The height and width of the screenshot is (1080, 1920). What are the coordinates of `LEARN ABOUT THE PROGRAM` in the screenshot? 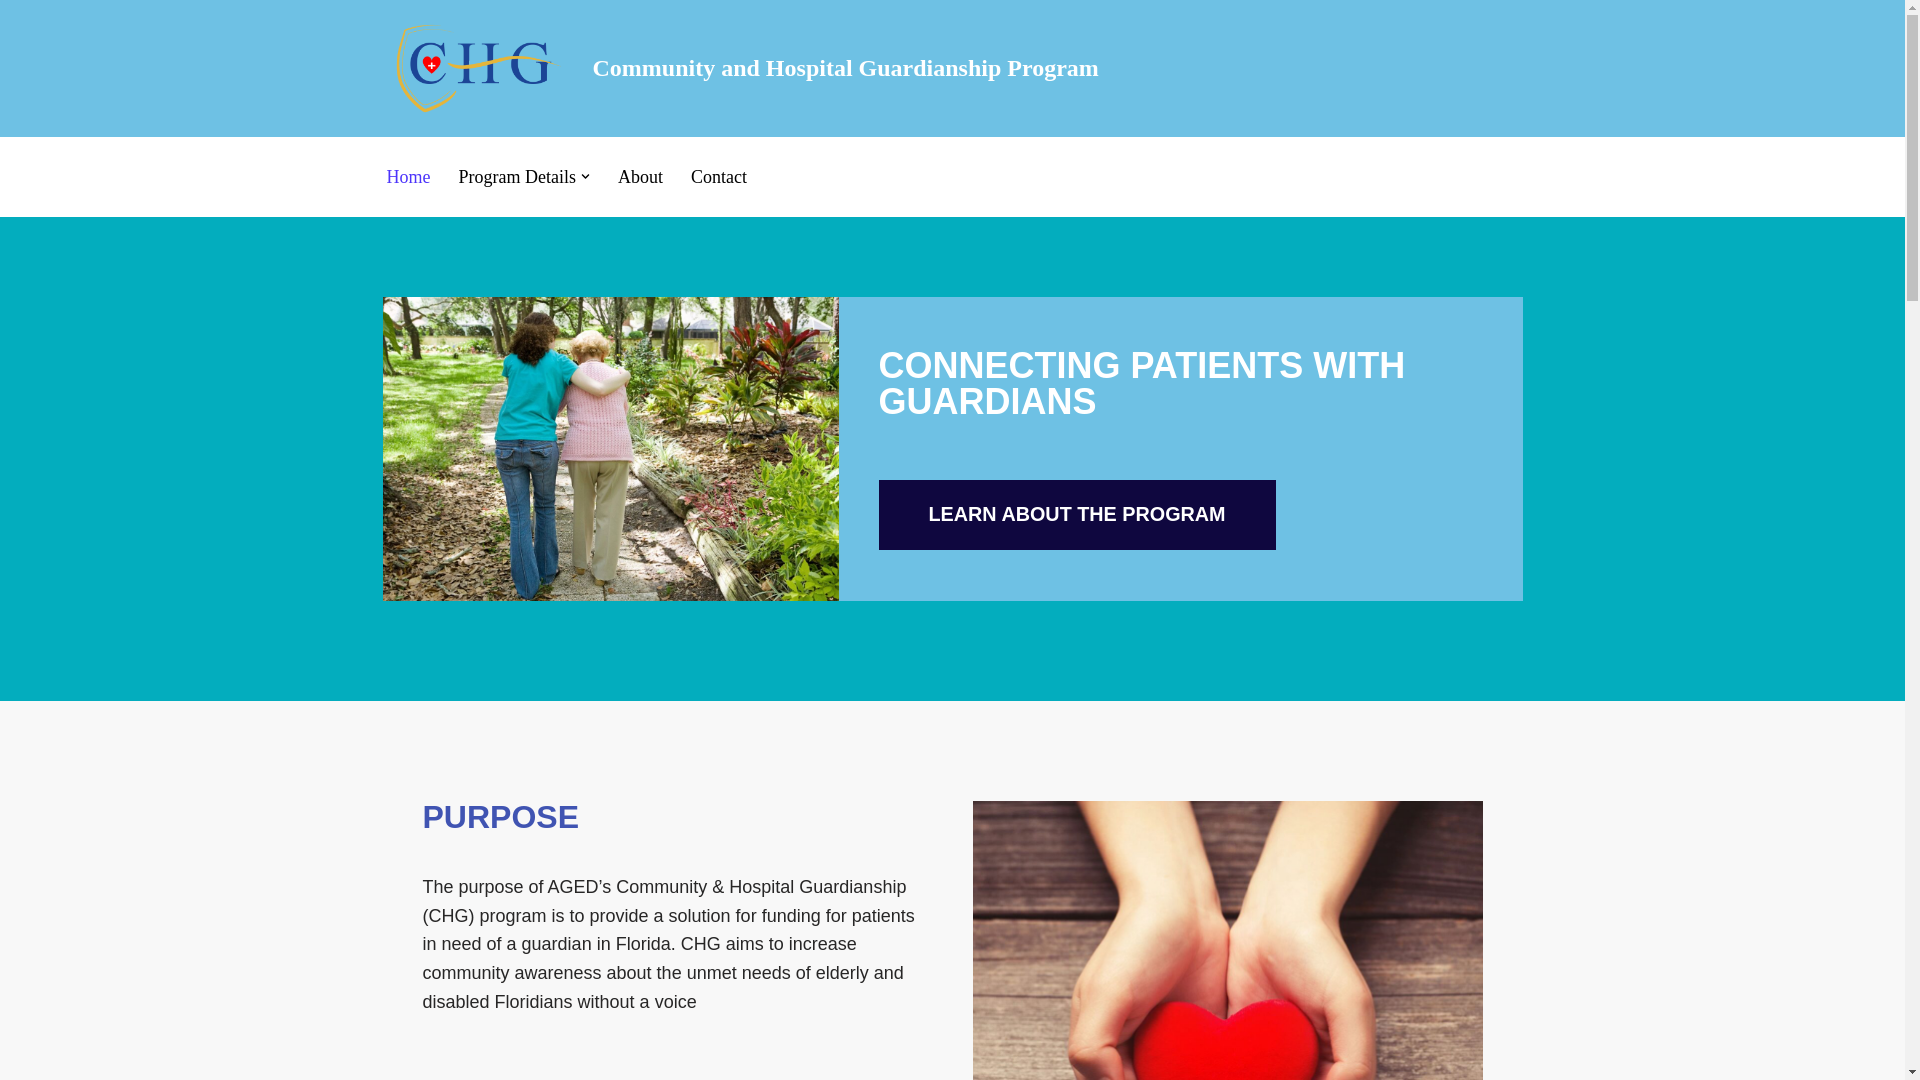 It's located at (1076, 514).